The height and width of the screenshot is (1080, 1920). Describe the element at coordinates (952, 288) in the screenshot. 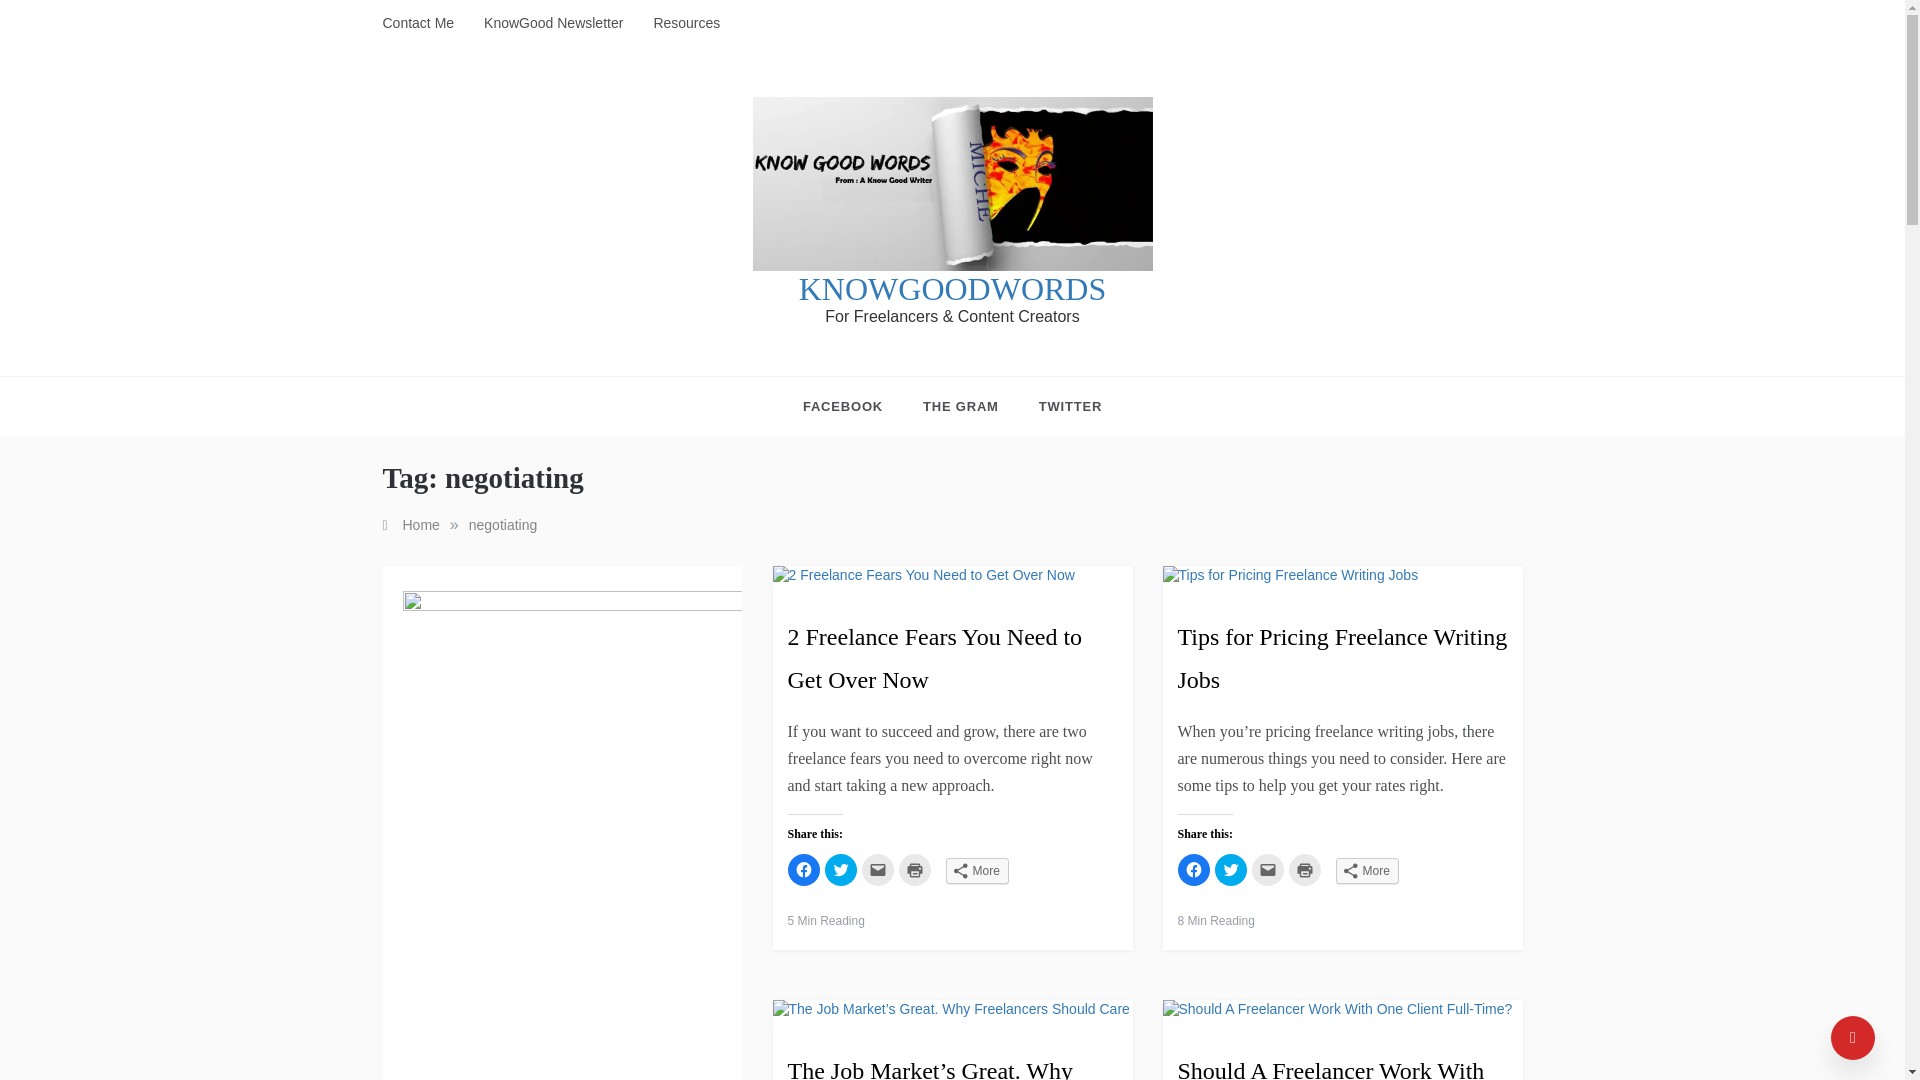

I see `KNOWGOODWORDS` at that location.